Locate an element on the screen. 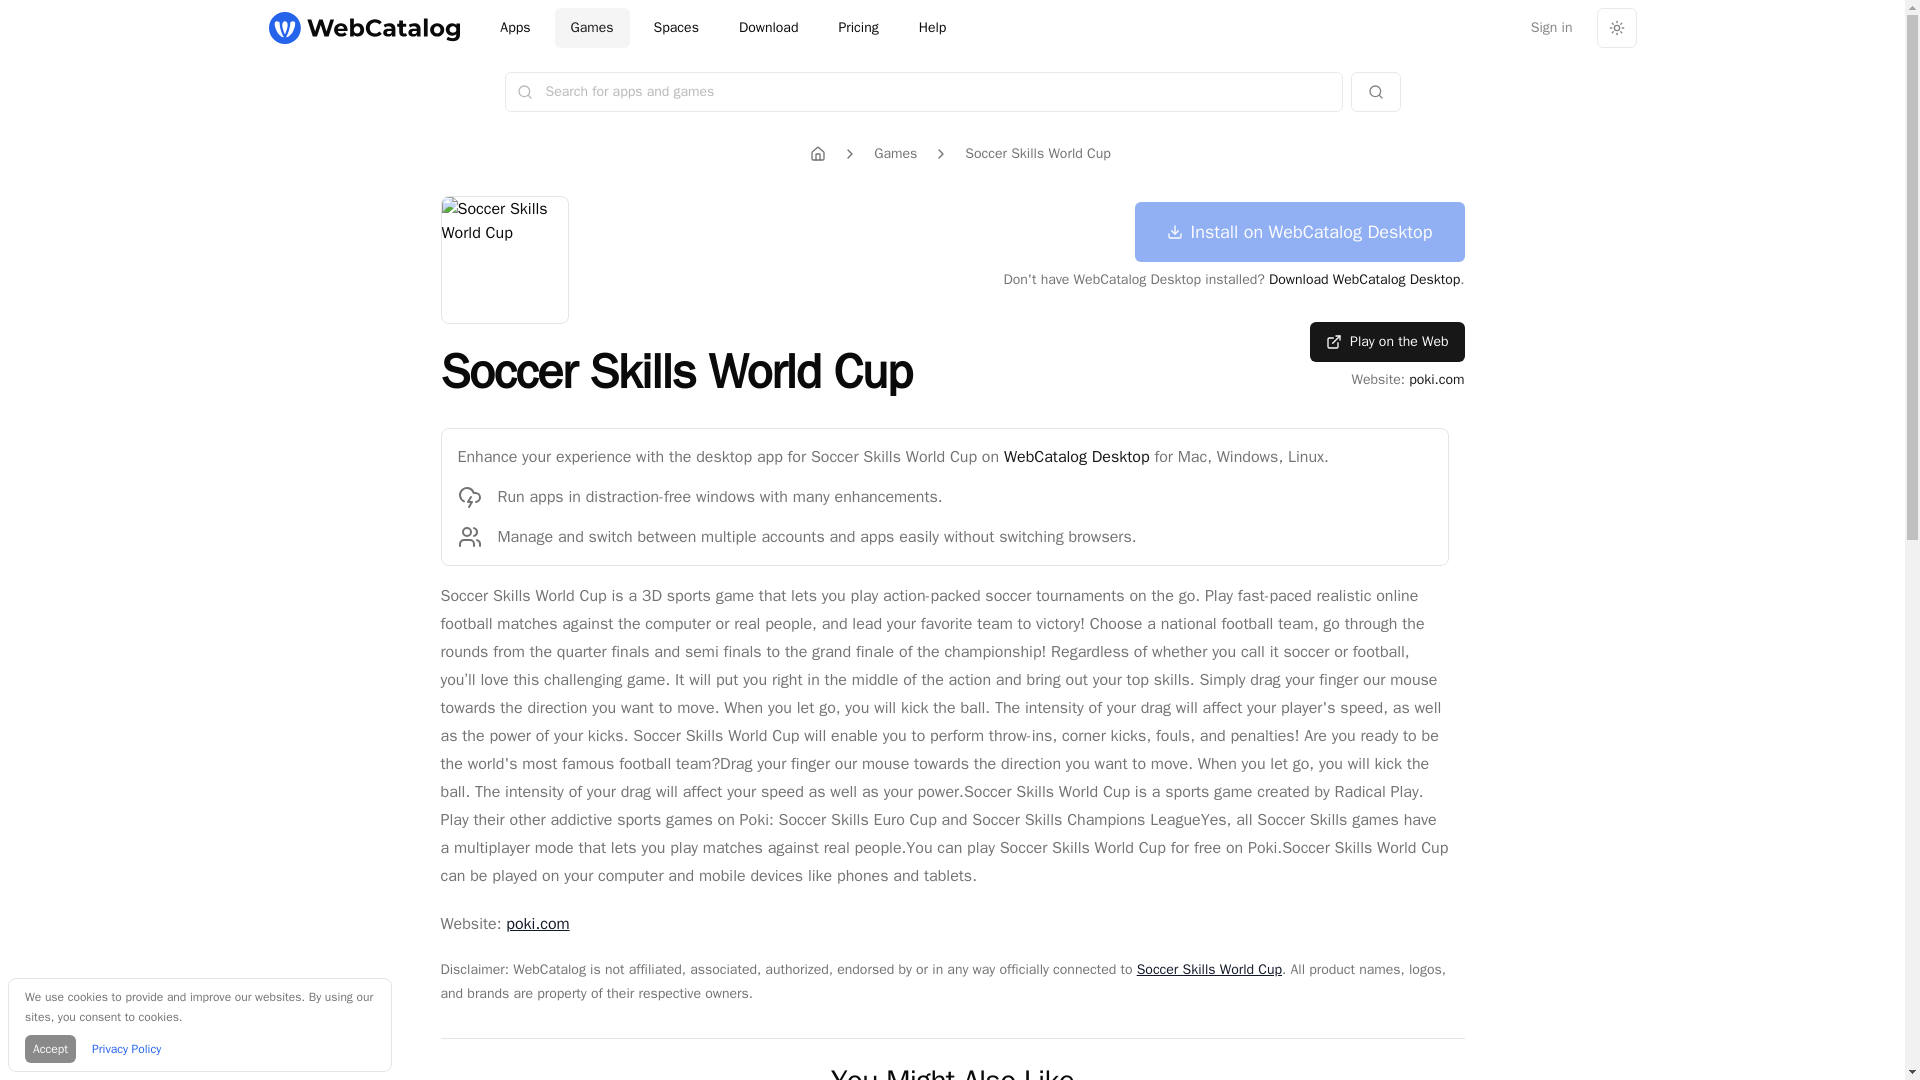  Download is located at coordinates (768, 27).